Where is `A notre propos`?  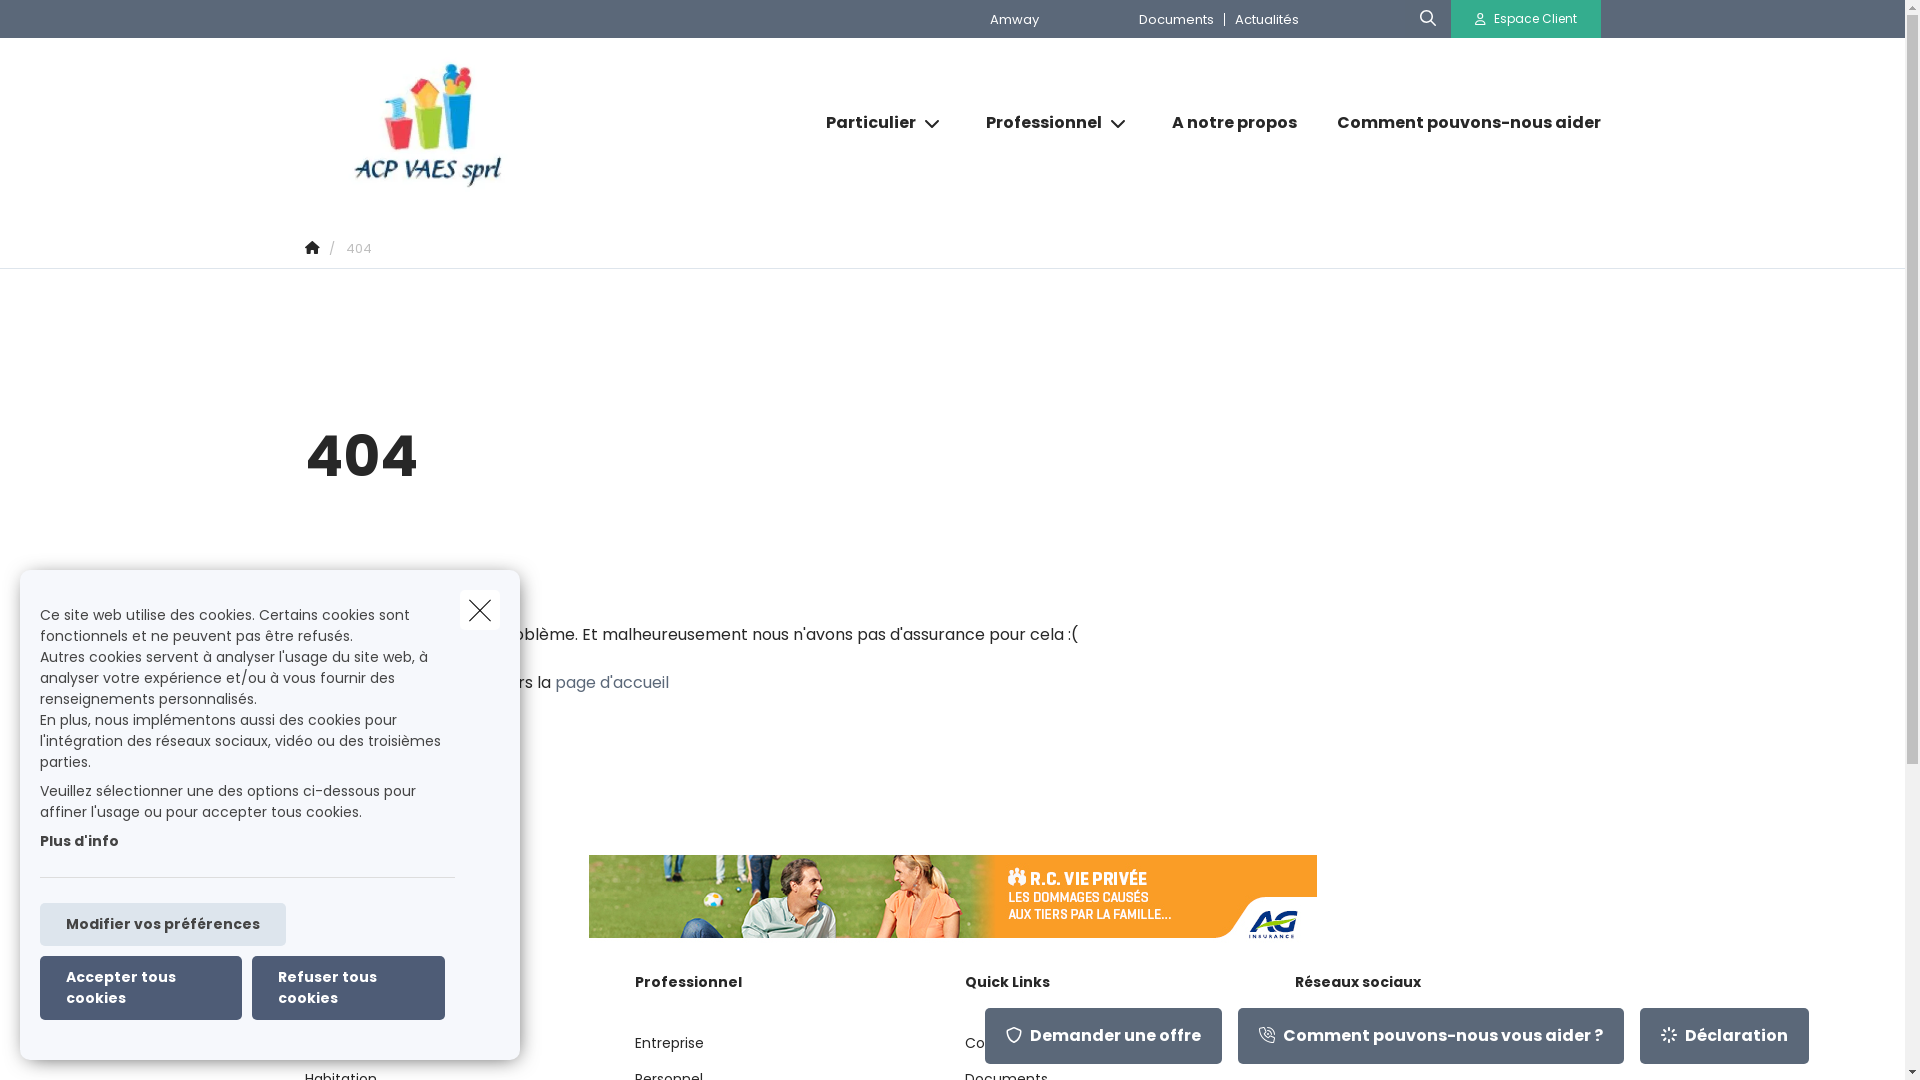
A notre propos is located at coordinates (1234, 123).